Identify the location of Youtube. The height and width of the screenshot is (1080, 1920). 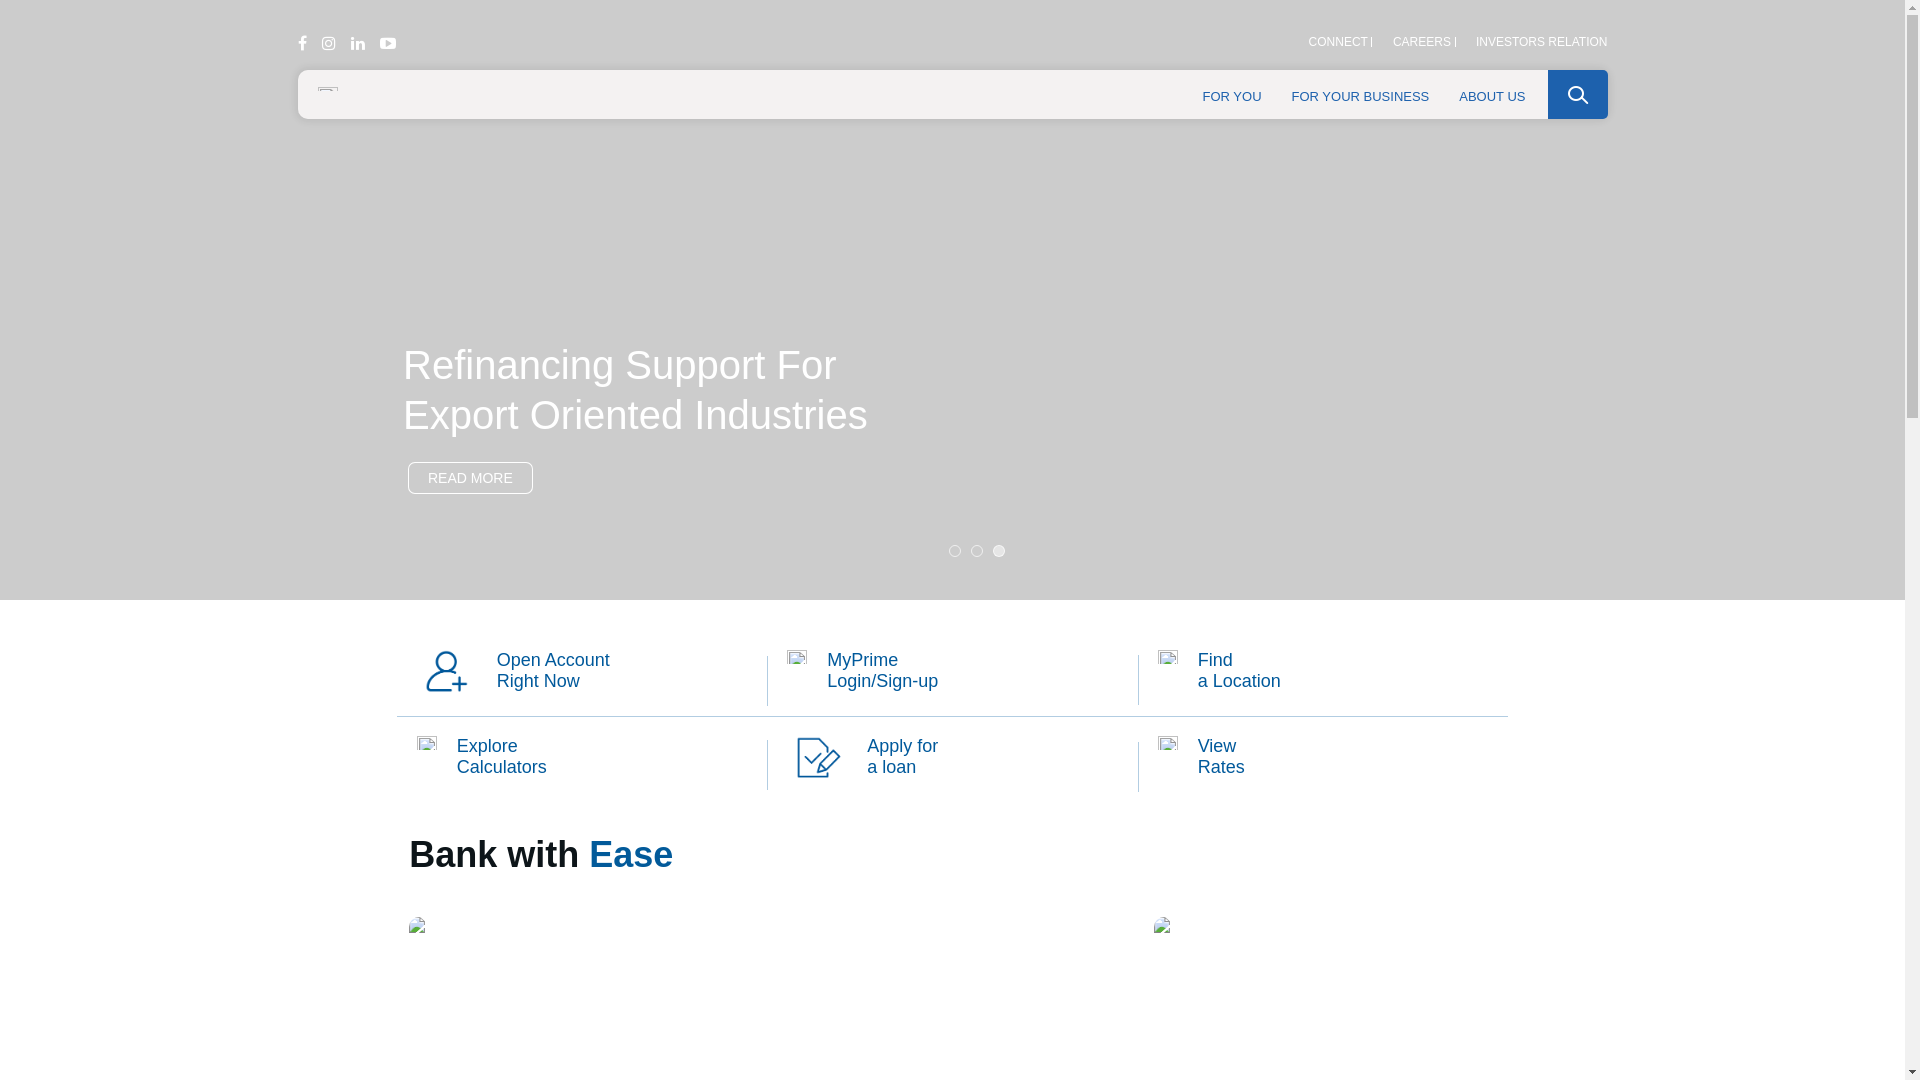
(388, 44).